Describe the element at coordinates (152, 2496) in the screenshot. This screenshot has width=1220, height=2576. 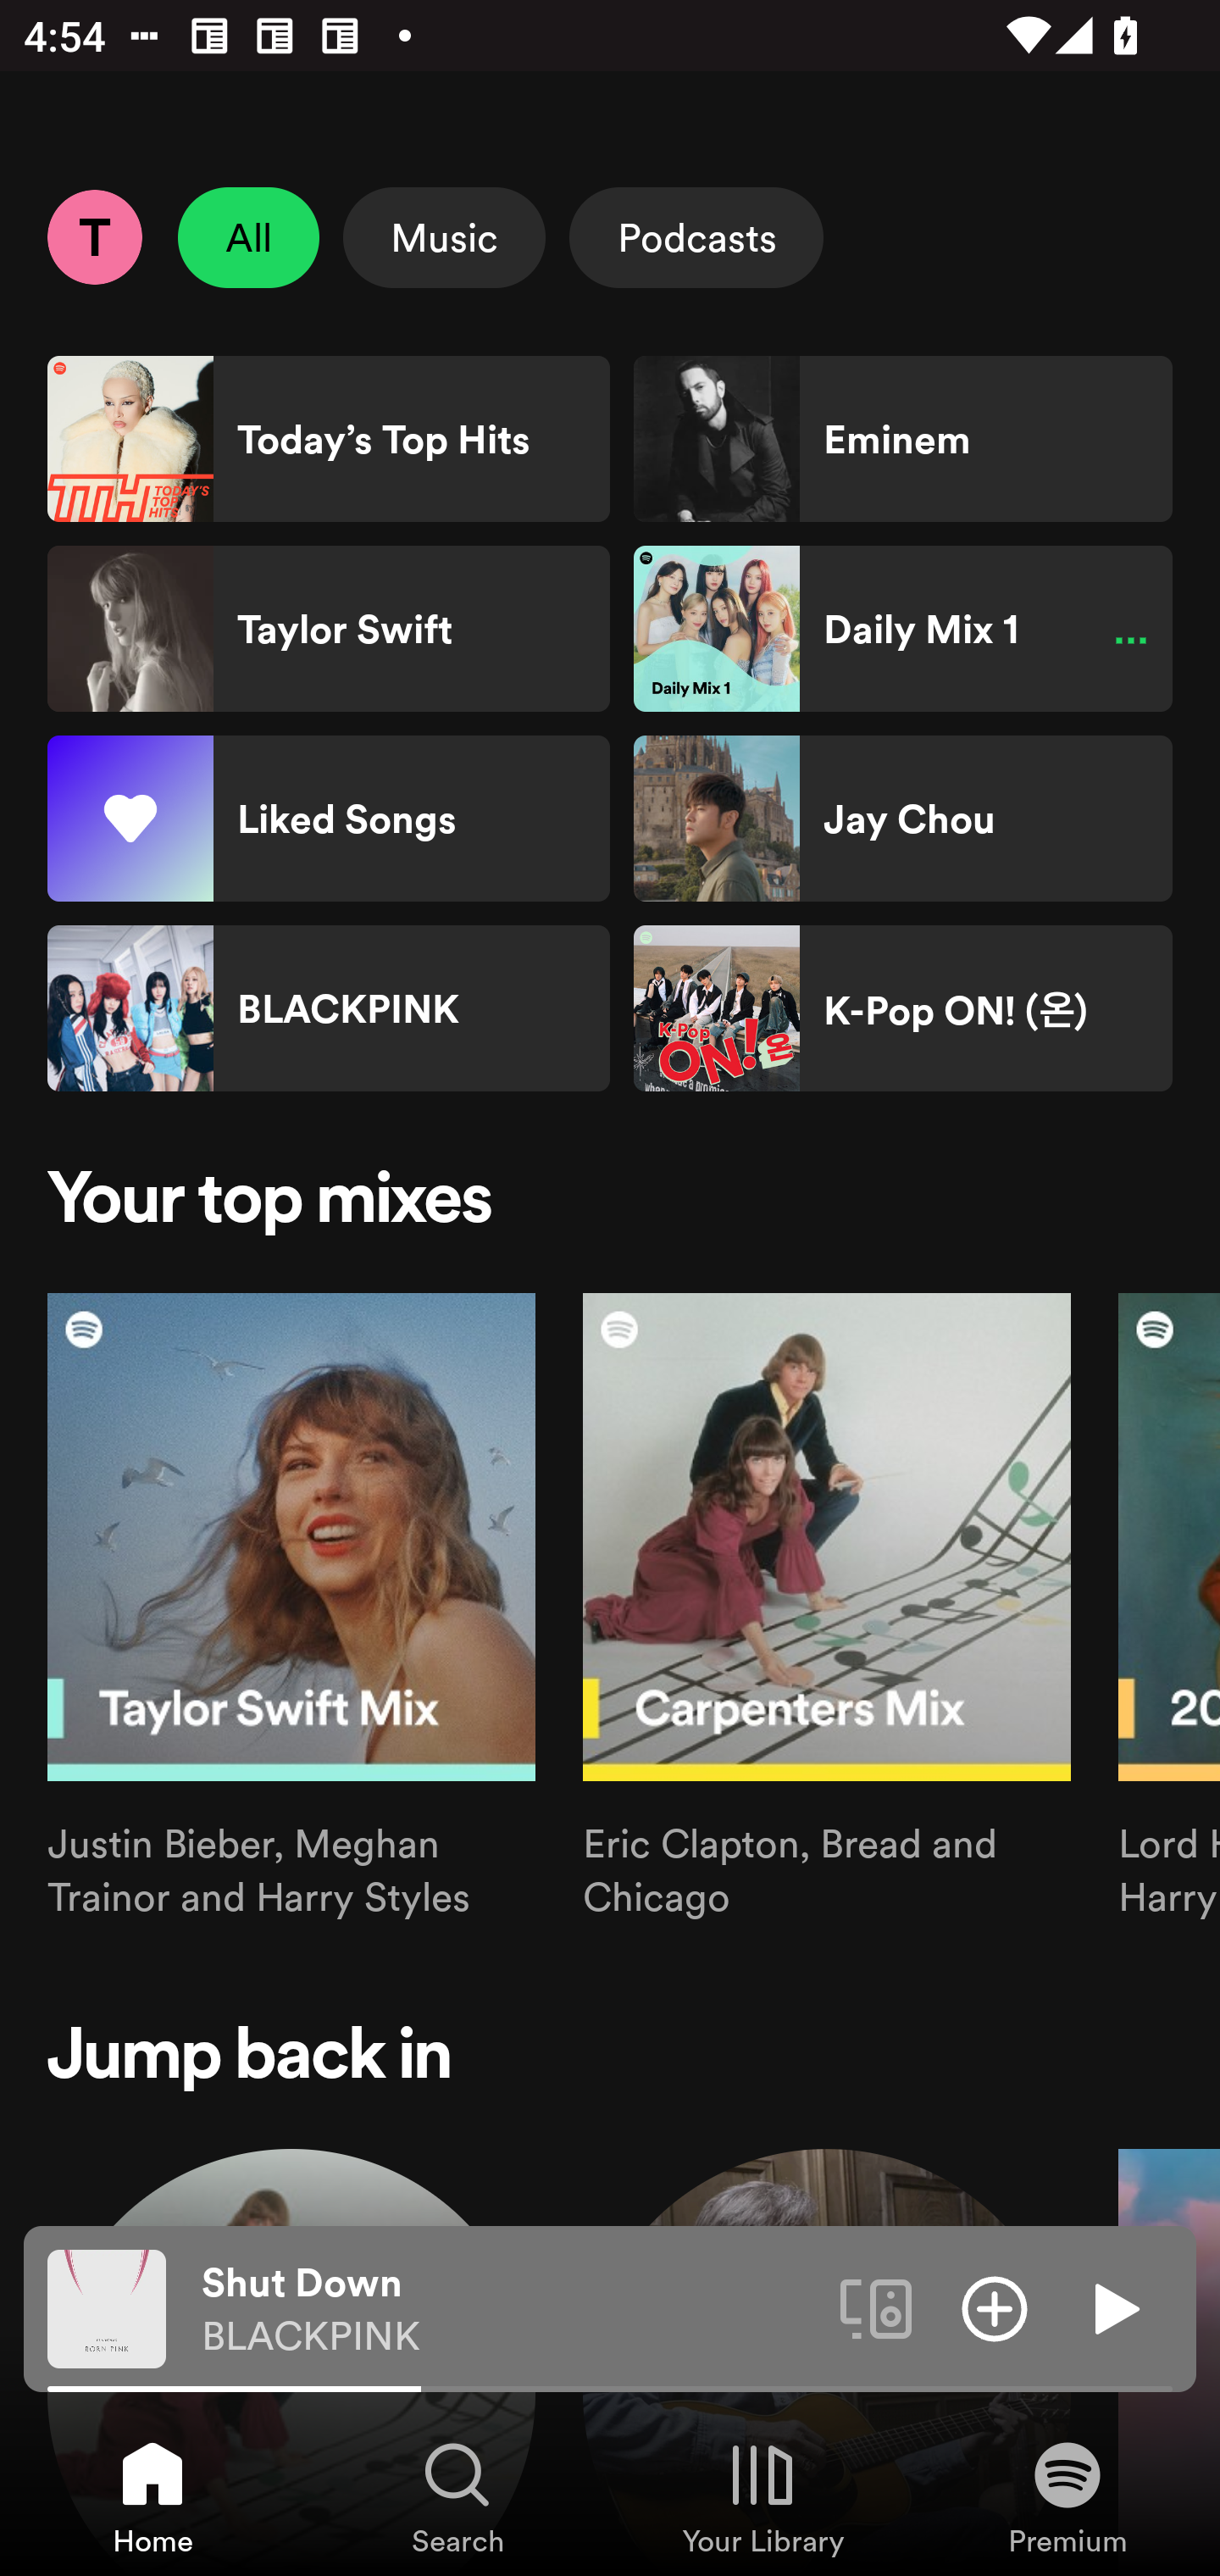
I see `Home, Tab 1 of 4 Home Home` at that location.